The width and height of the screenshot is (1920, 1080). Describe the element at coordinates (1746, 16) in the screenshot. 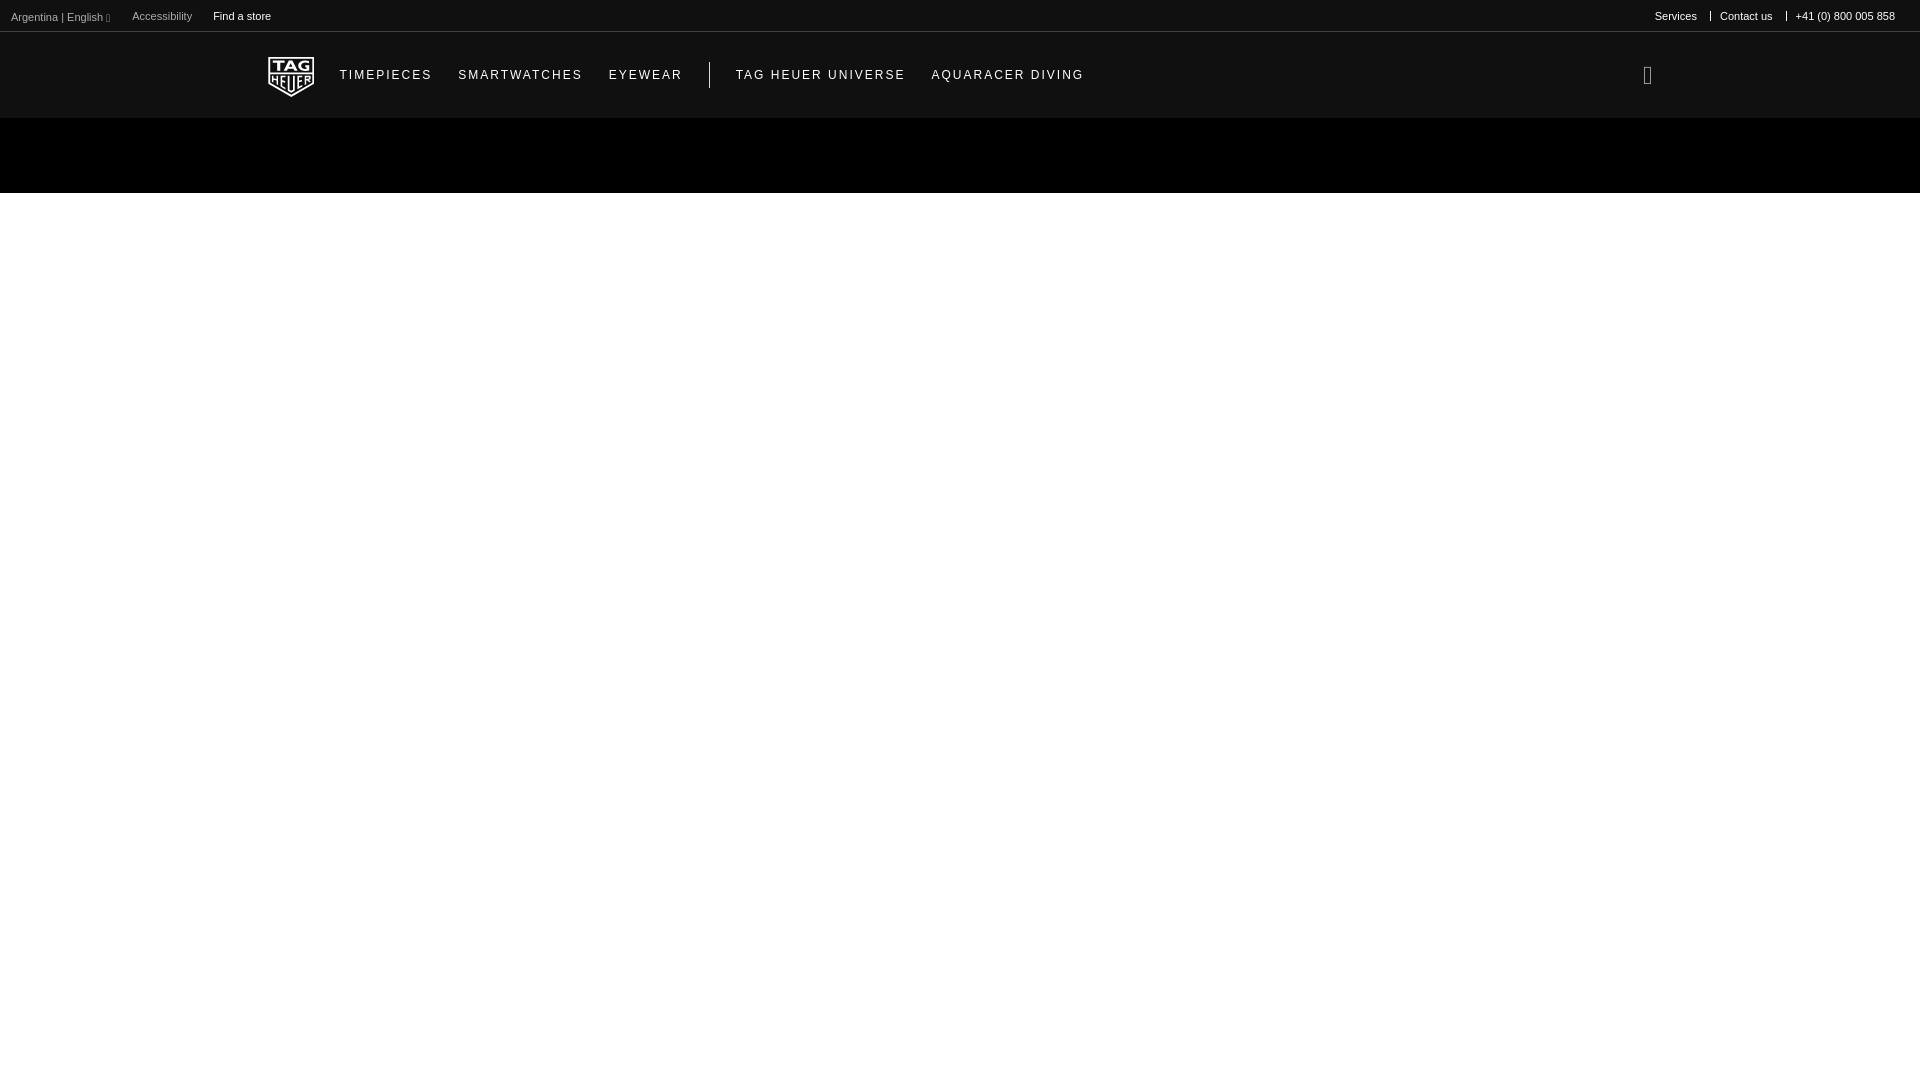

I see `Contact us` at that location.